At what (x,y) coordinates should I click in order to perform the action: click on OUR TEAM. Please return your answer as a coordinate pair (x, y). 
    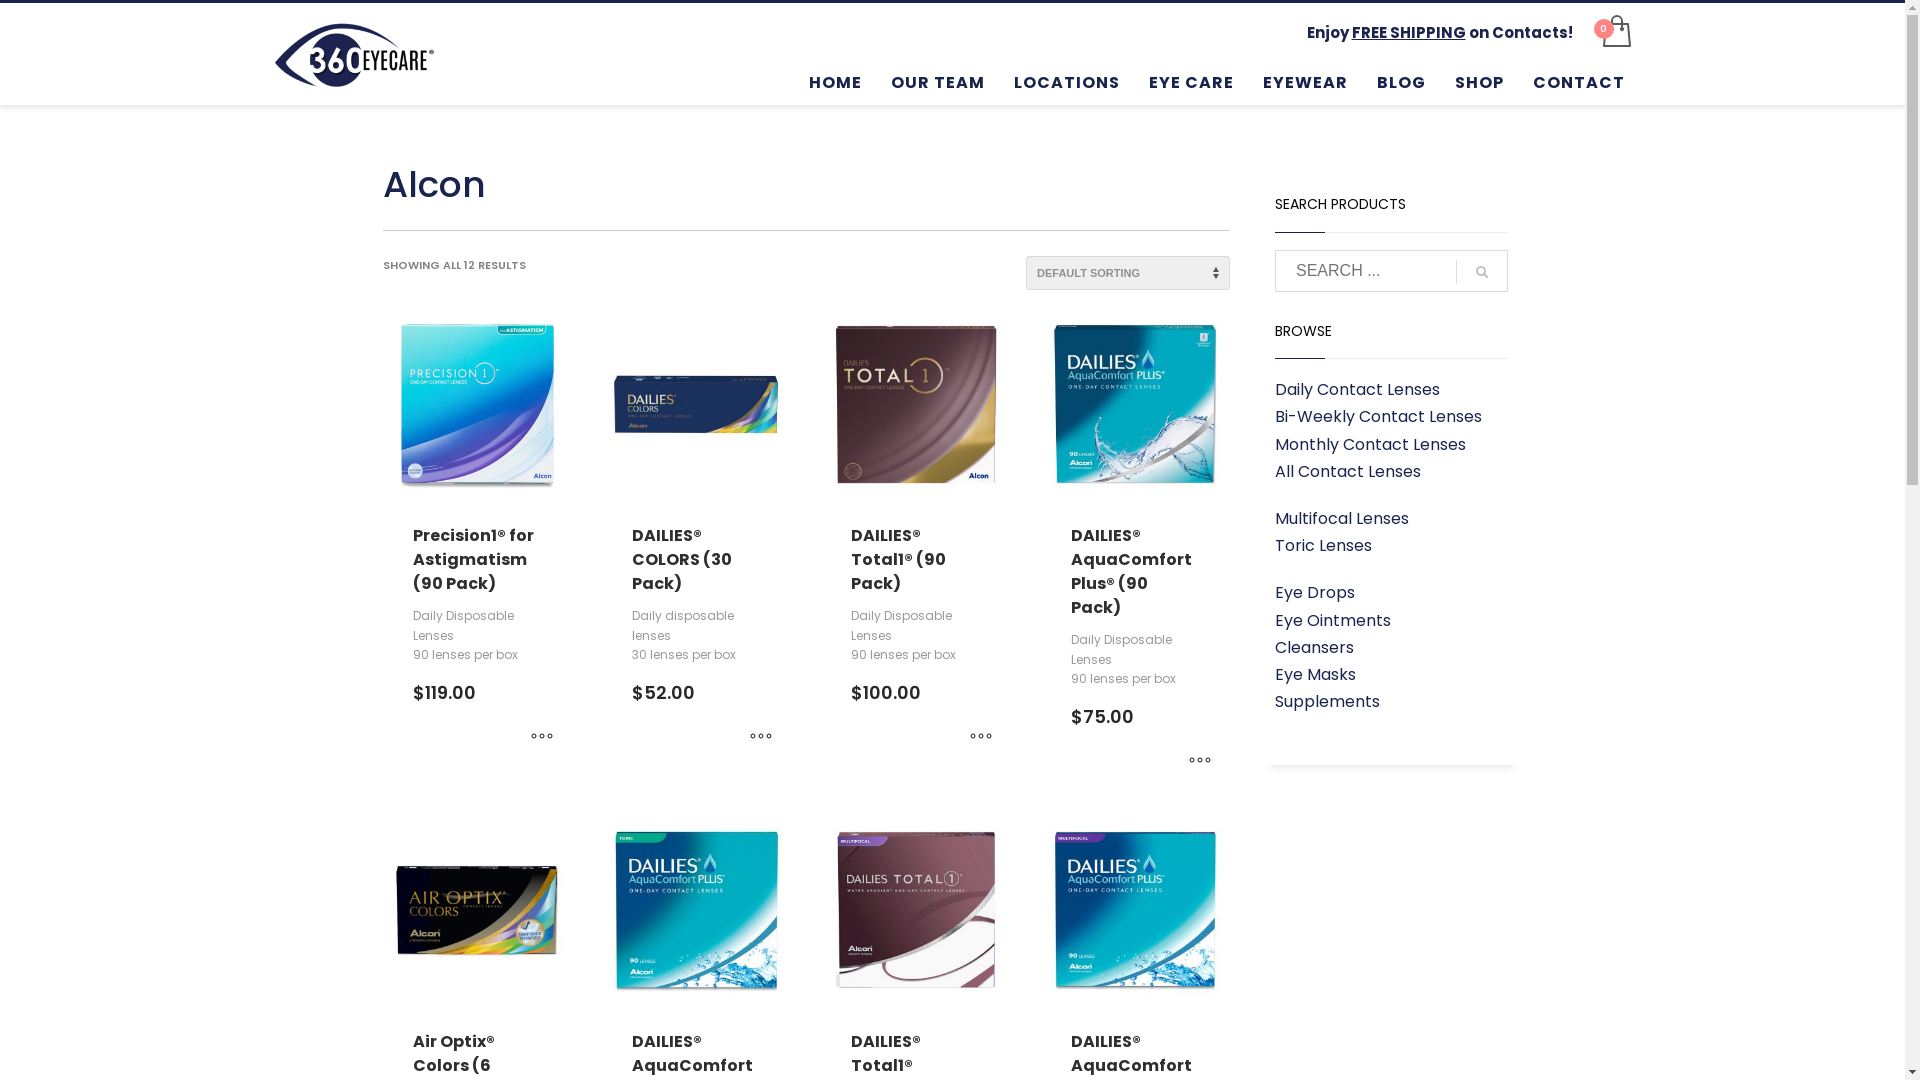
    Looking at the image, I should click on (938, 82).